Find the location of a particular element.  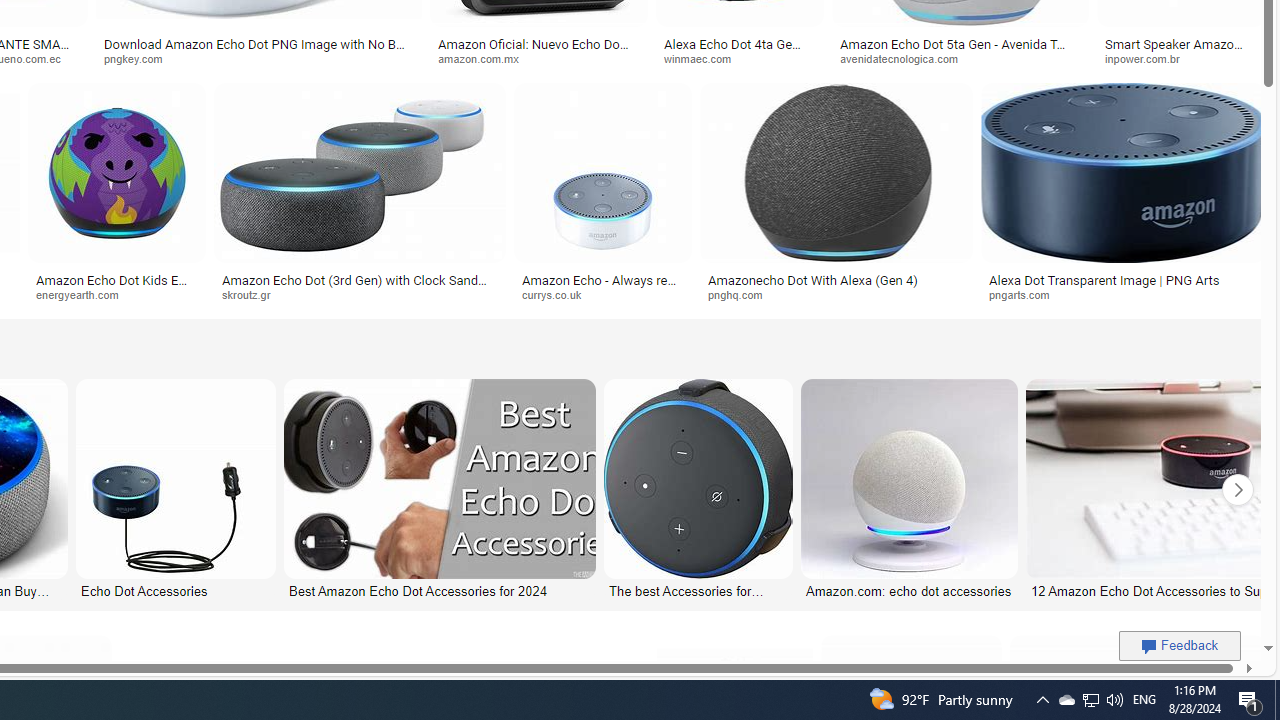

amazon.com.mx is located at coordinates (484, 58).